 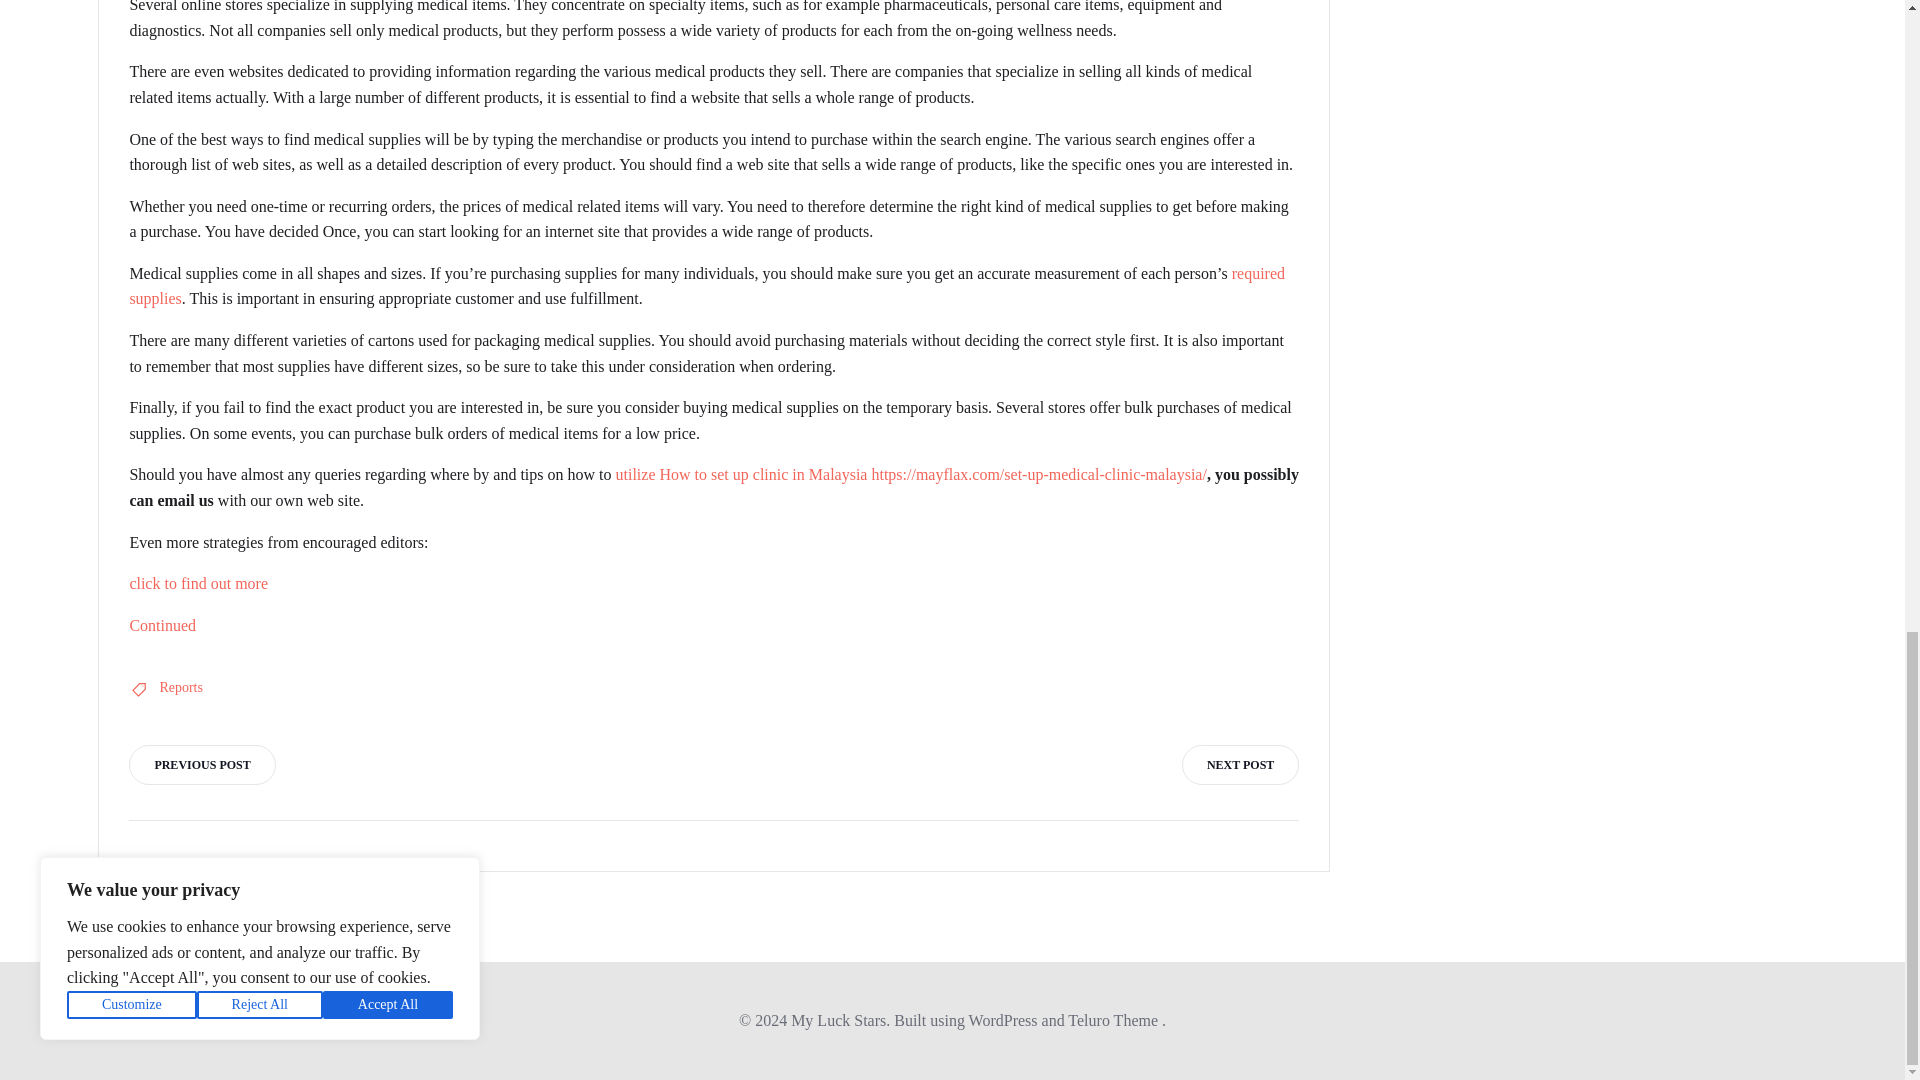 I want to click on required supplies, so click(x=706, y=286).